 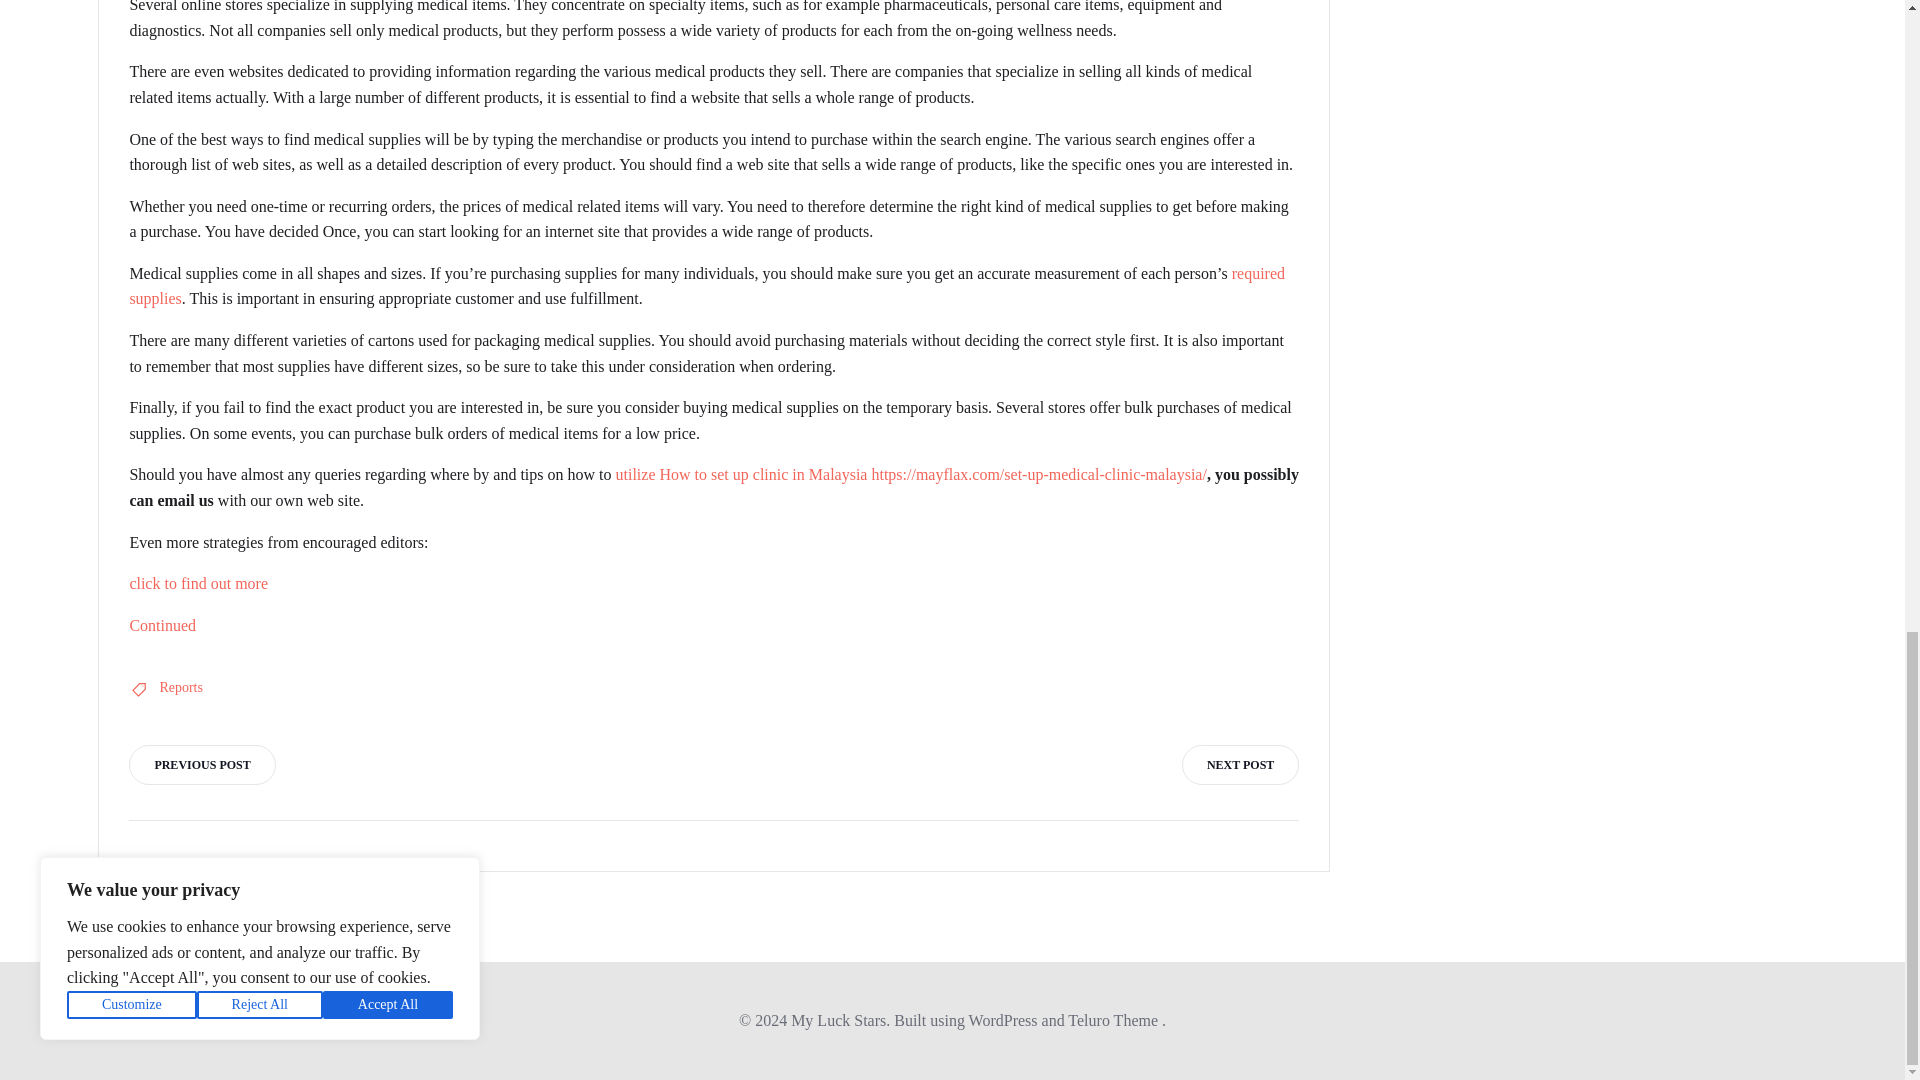 I want to click on required supplies, so click(x=706, y=286).